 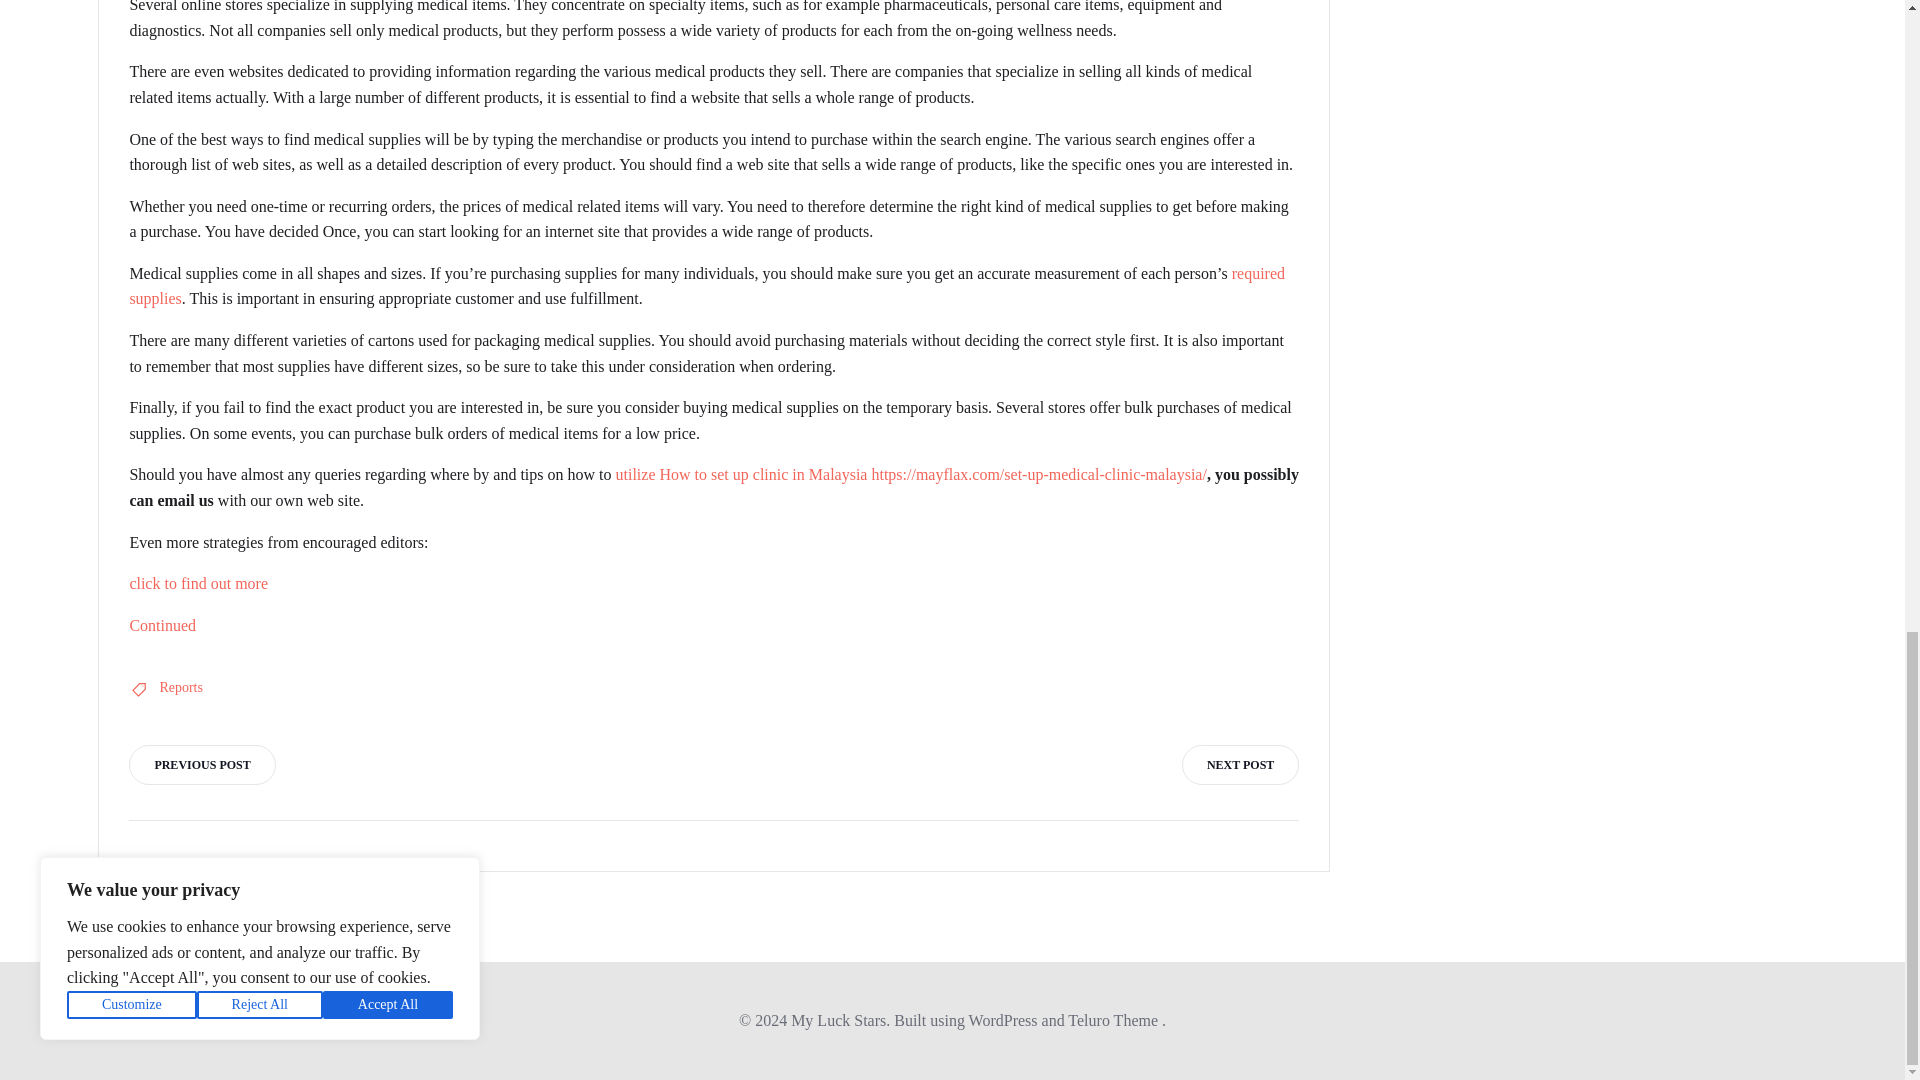 I want to click on required supplies, so click(x=706, y=286).